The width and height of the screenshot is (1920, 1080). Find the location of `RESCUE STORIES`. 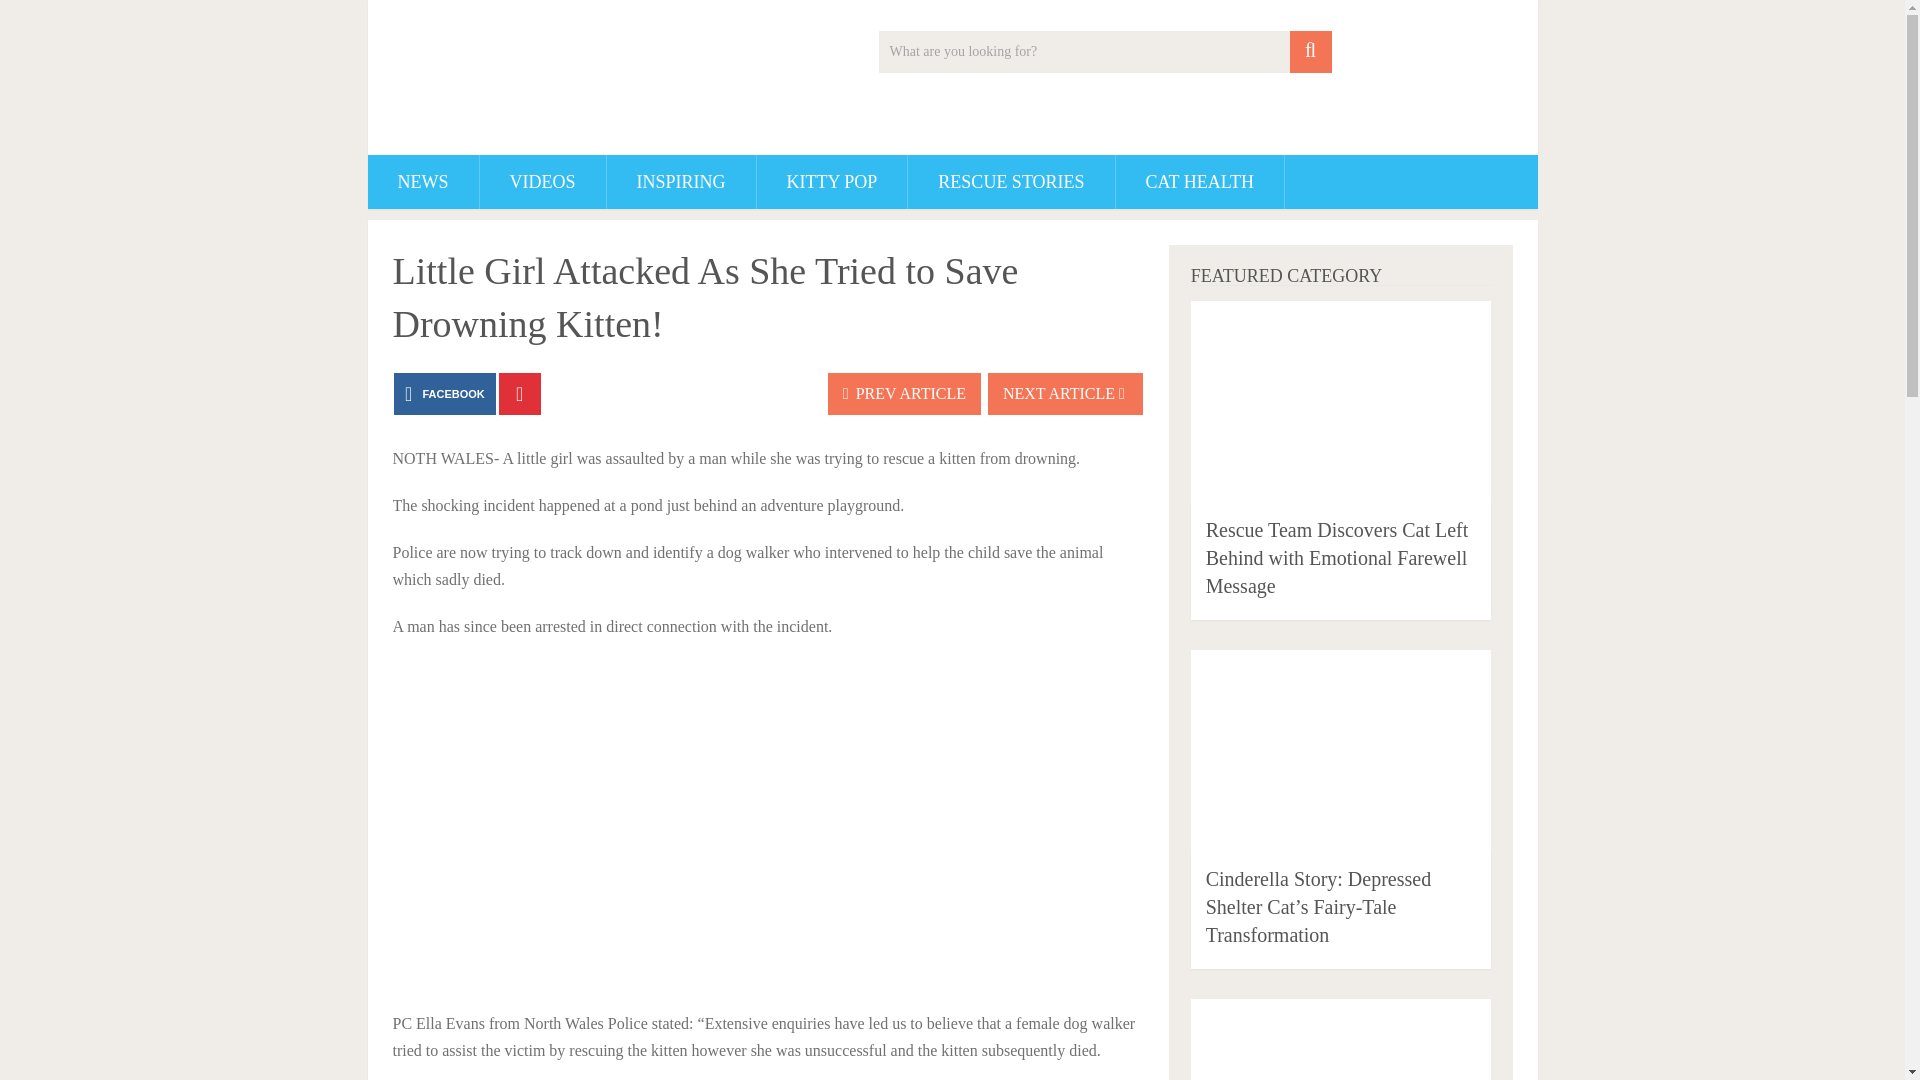

RESCUE STORIES is located at coordinates (1010, 182).